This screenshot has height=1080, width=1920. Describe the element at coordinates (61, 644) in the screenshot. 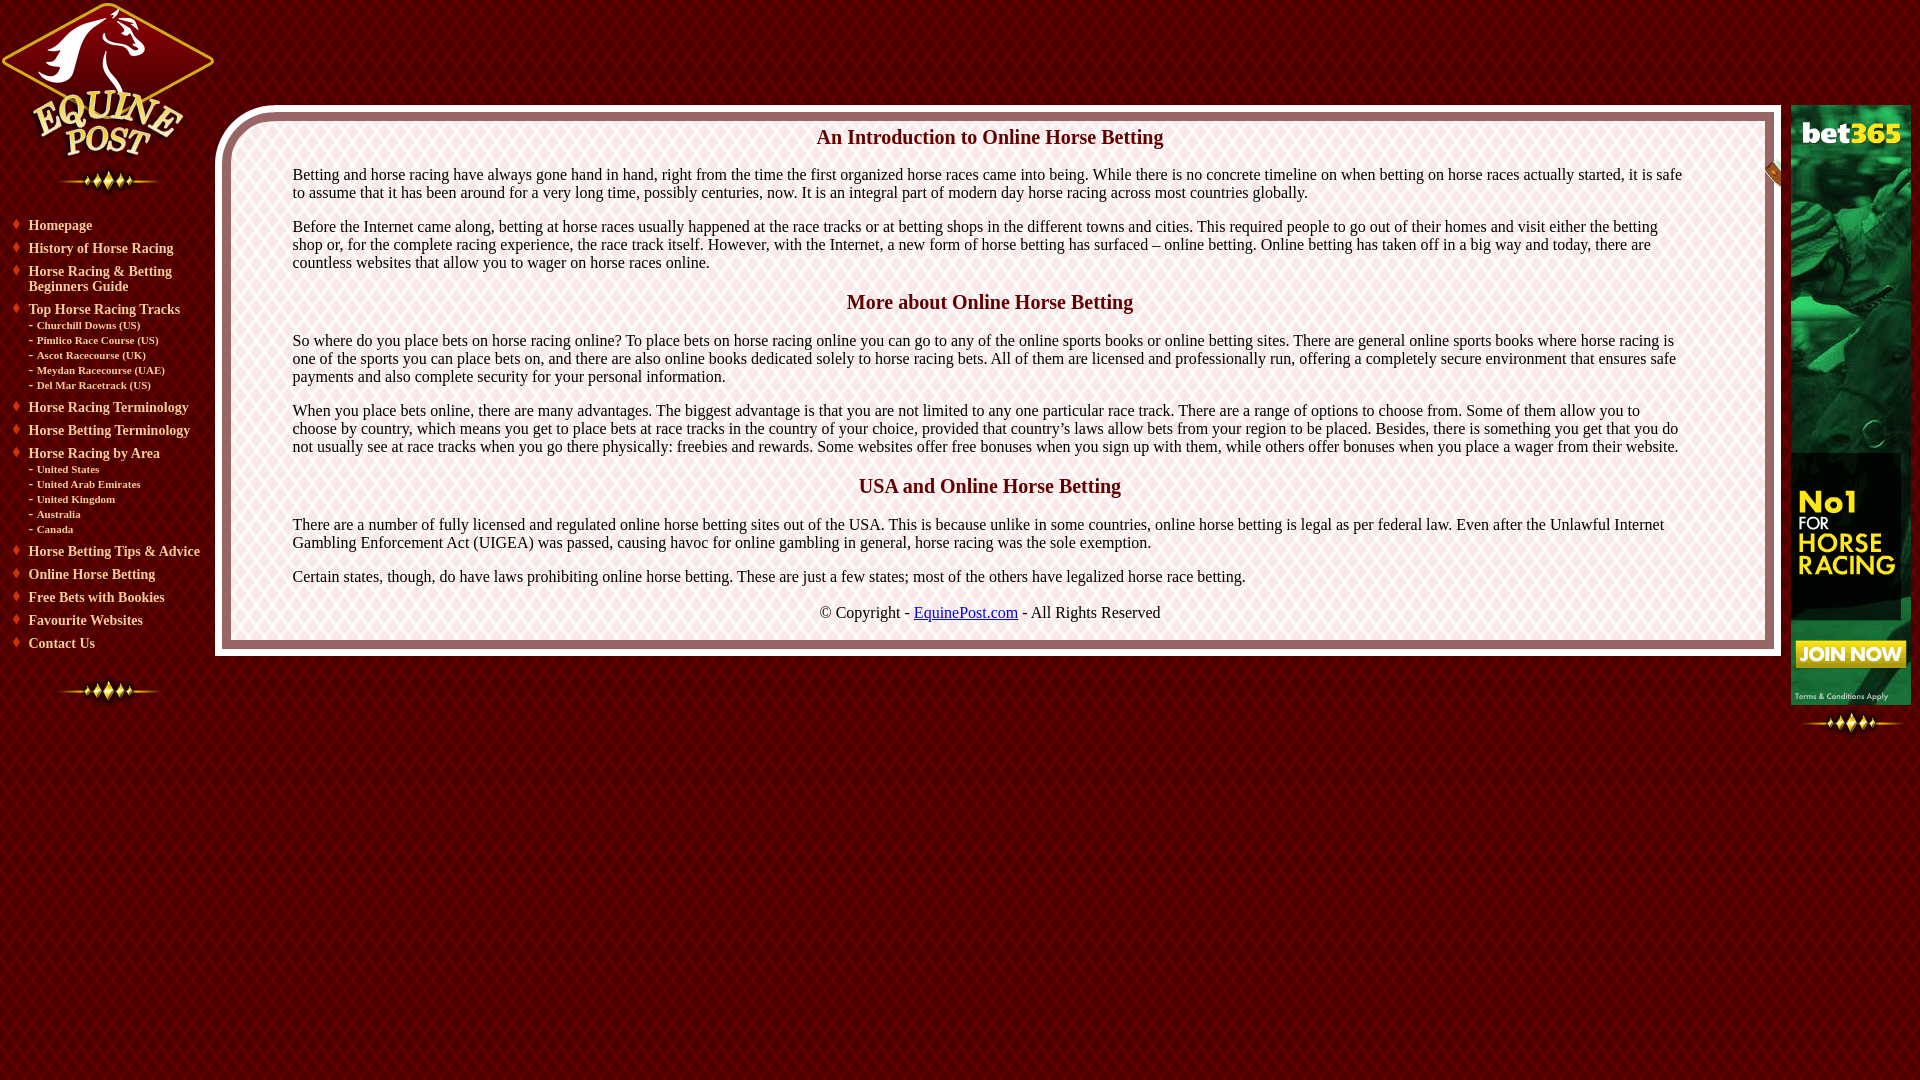

I see `Contact Us` at that location.